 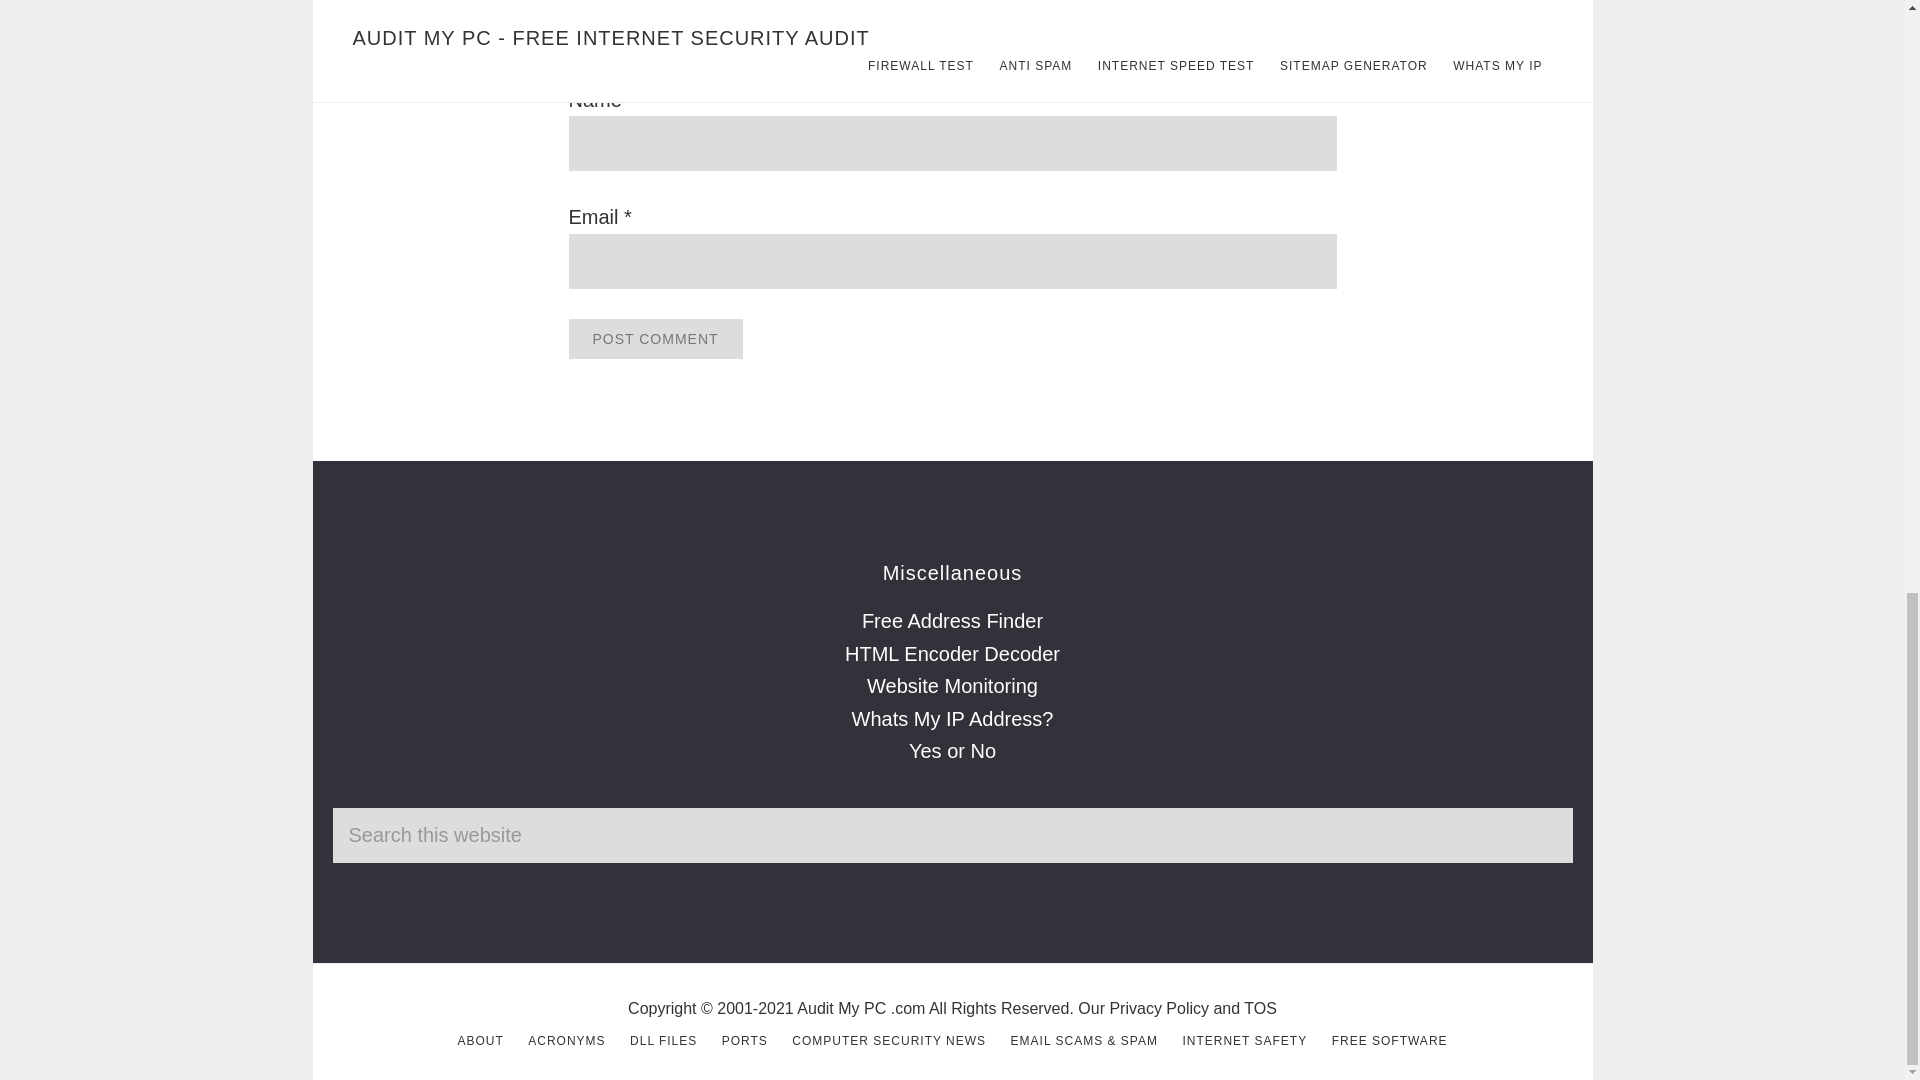 I want to click on Post Comment, so click(x=654, y=338).